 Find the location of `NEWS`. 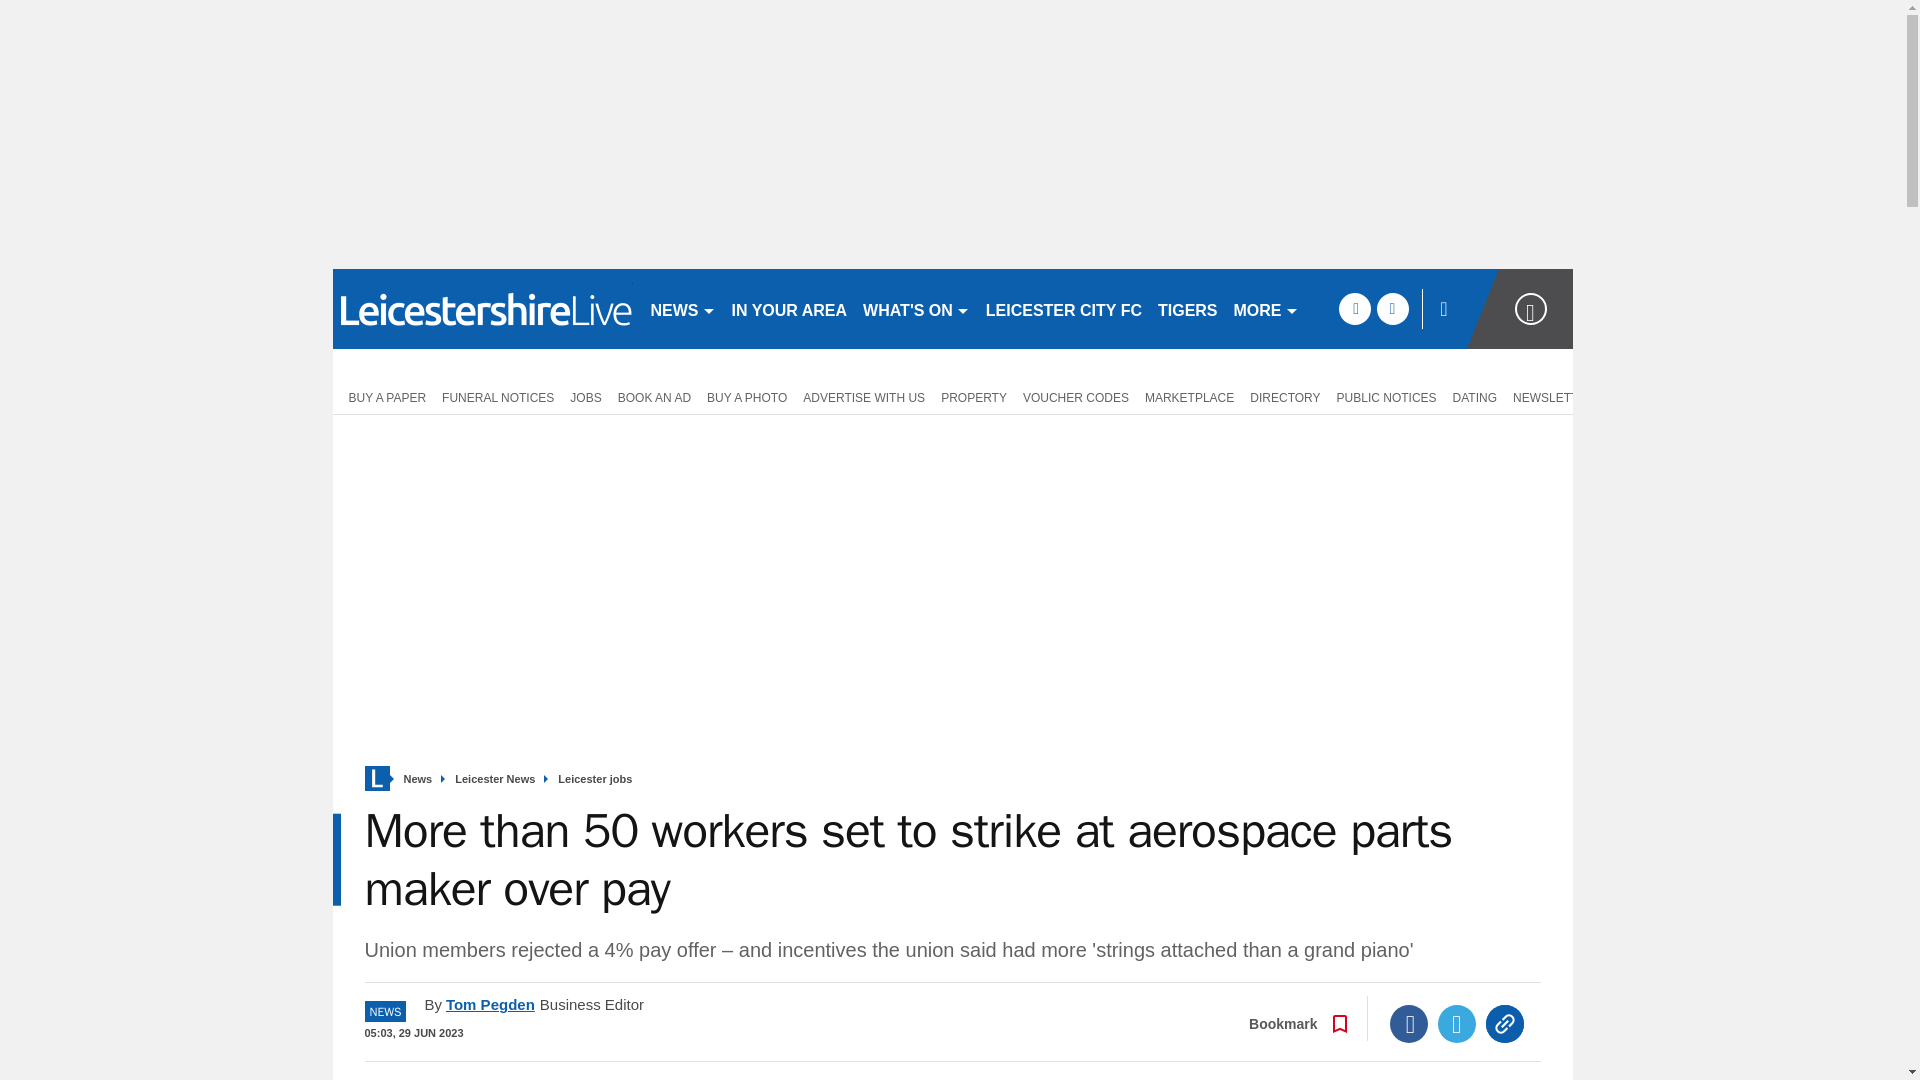

NEWS is located at coordinates (682, 308).